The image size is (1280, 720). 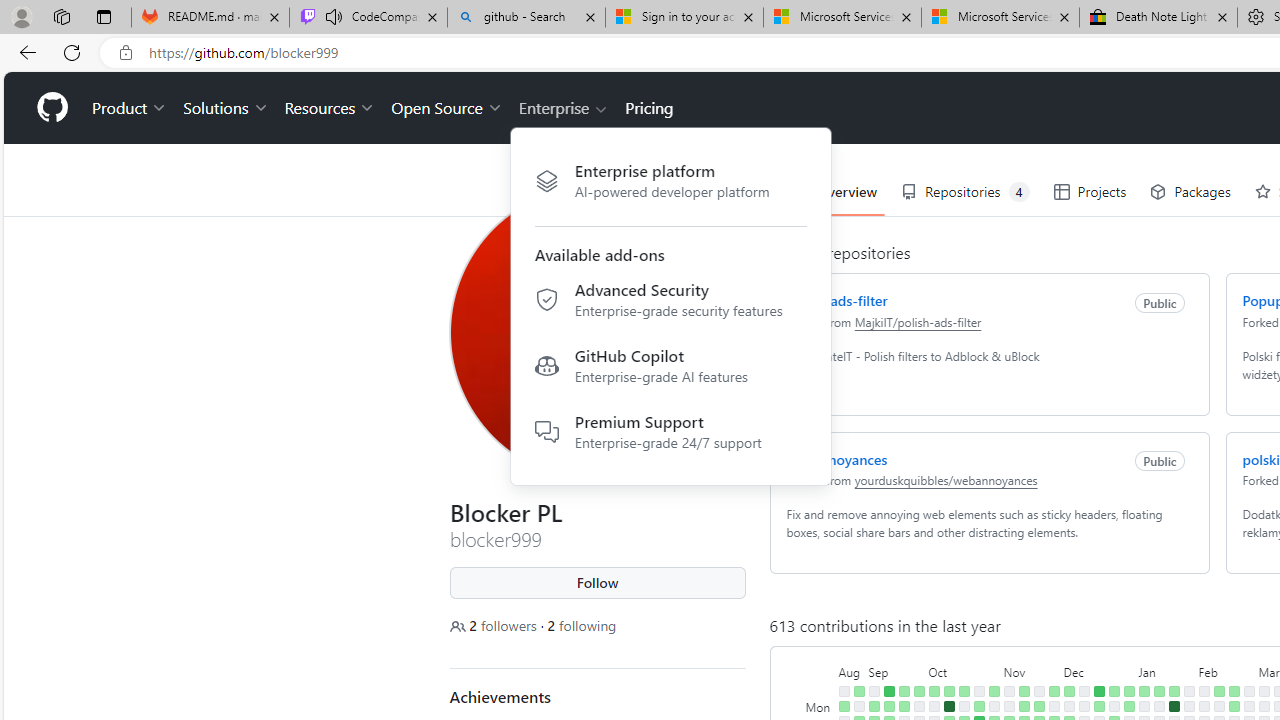 I want to click on 1 contribution on December 24th., so click(x=1114, y=691).